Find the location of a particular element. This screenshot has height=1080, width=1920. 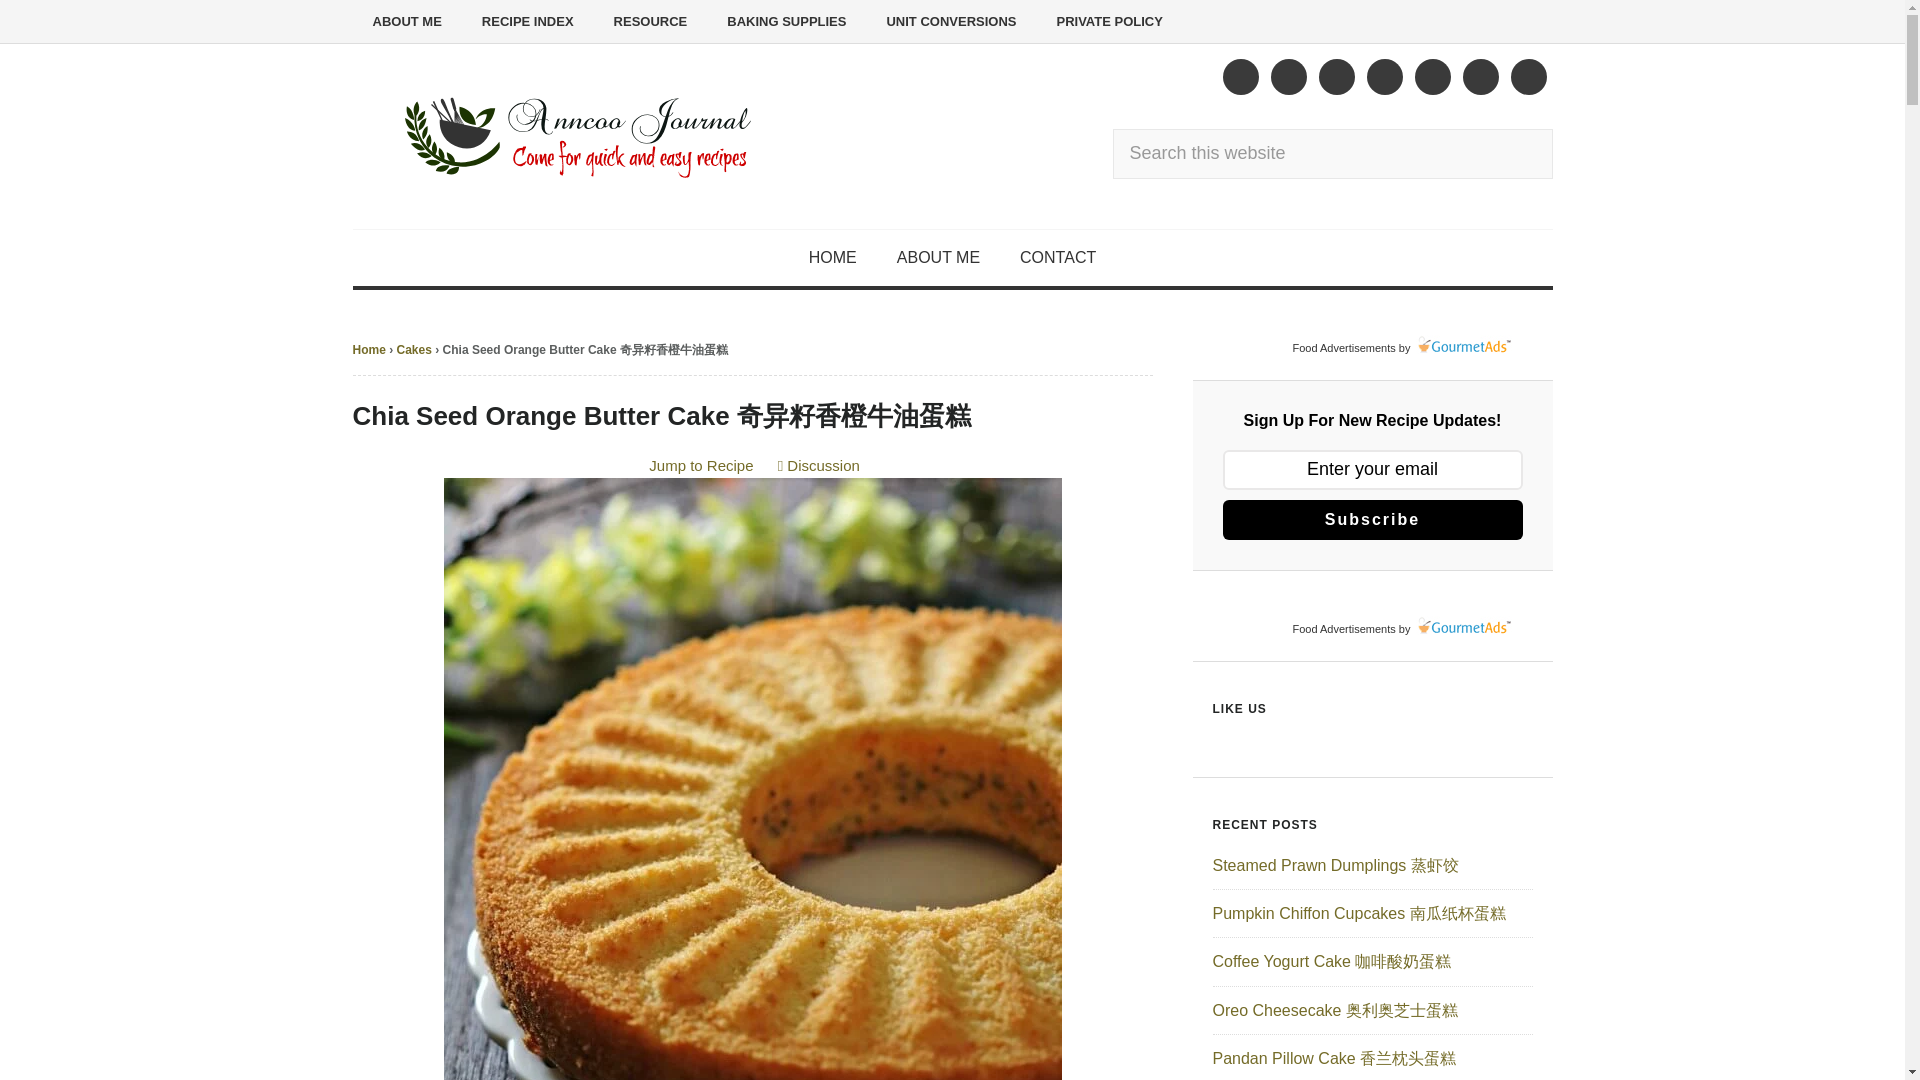

UNIT CONVERSIONS is located at coordinates (950, 22).